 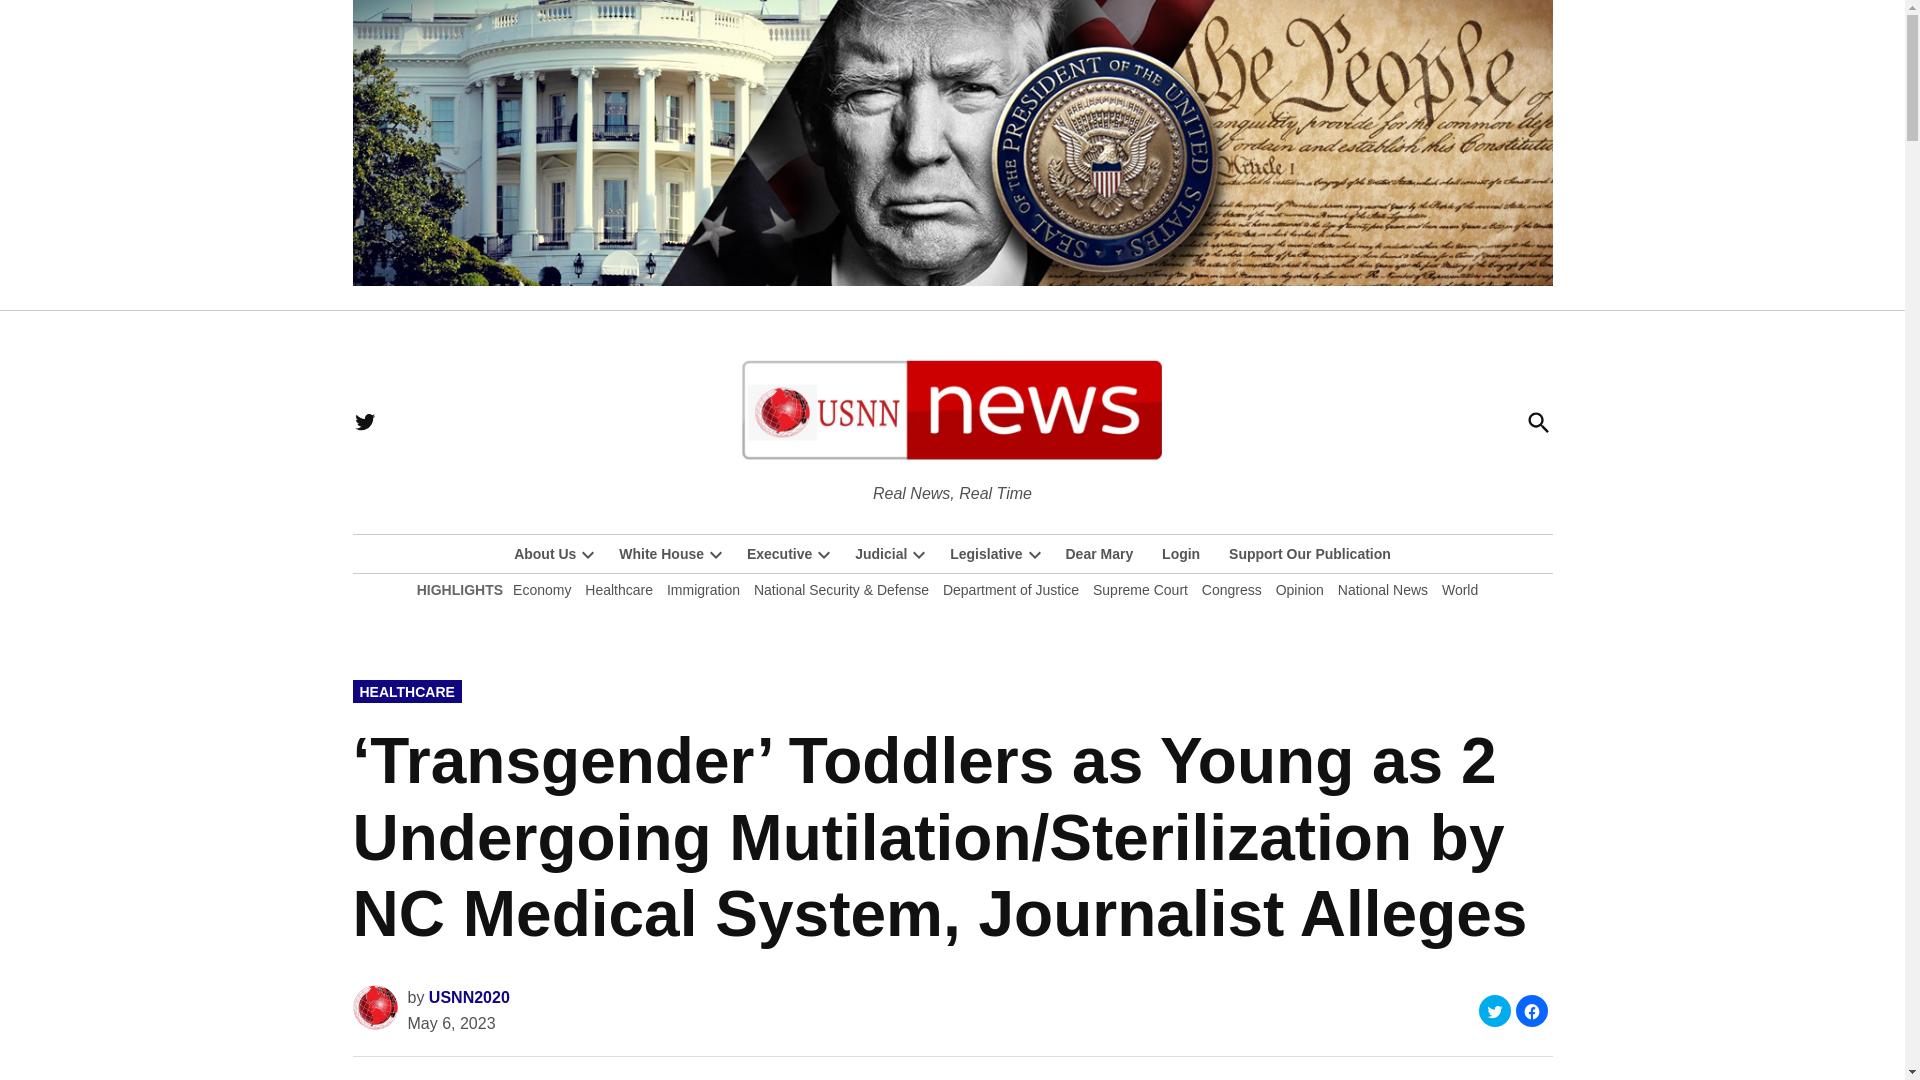 I want to click on USNN World News, so click(x=1076, y=492).